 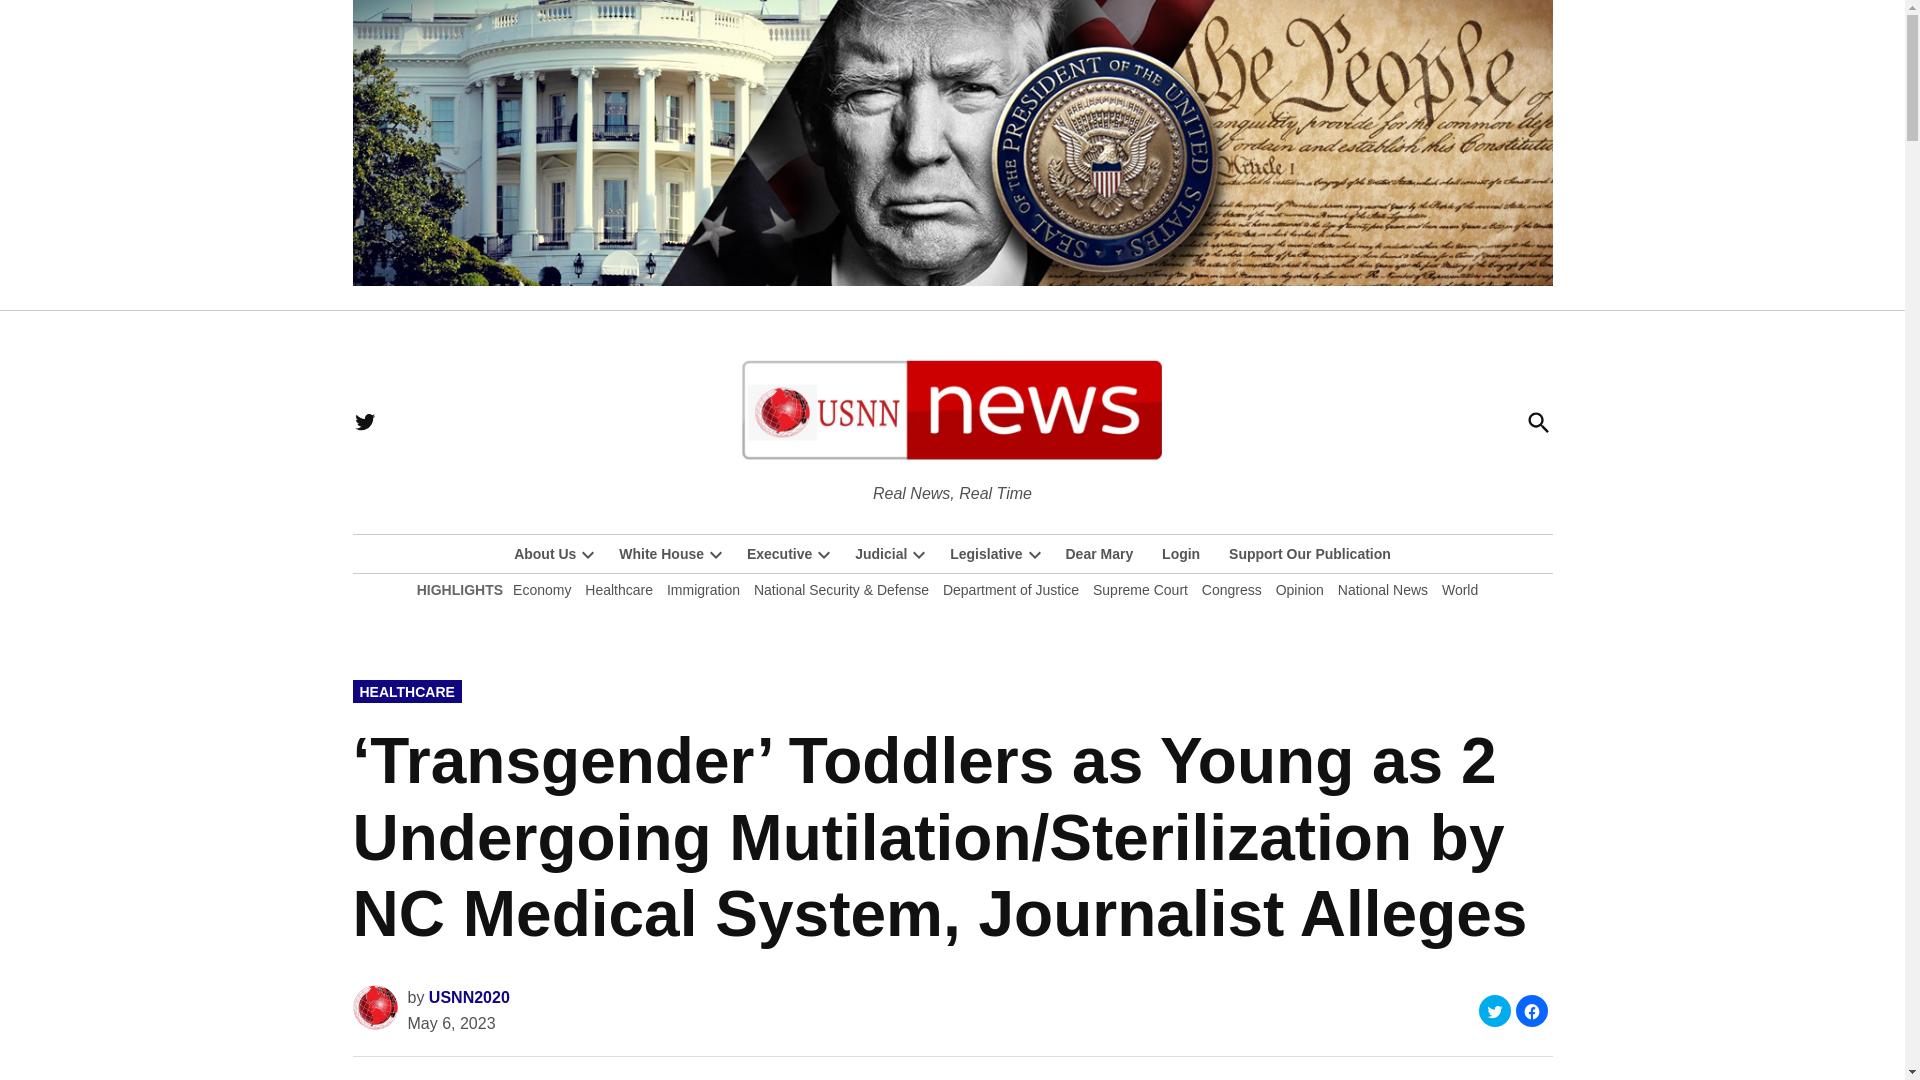 I want to click on USNN World News, so click(x=1076, y=492).